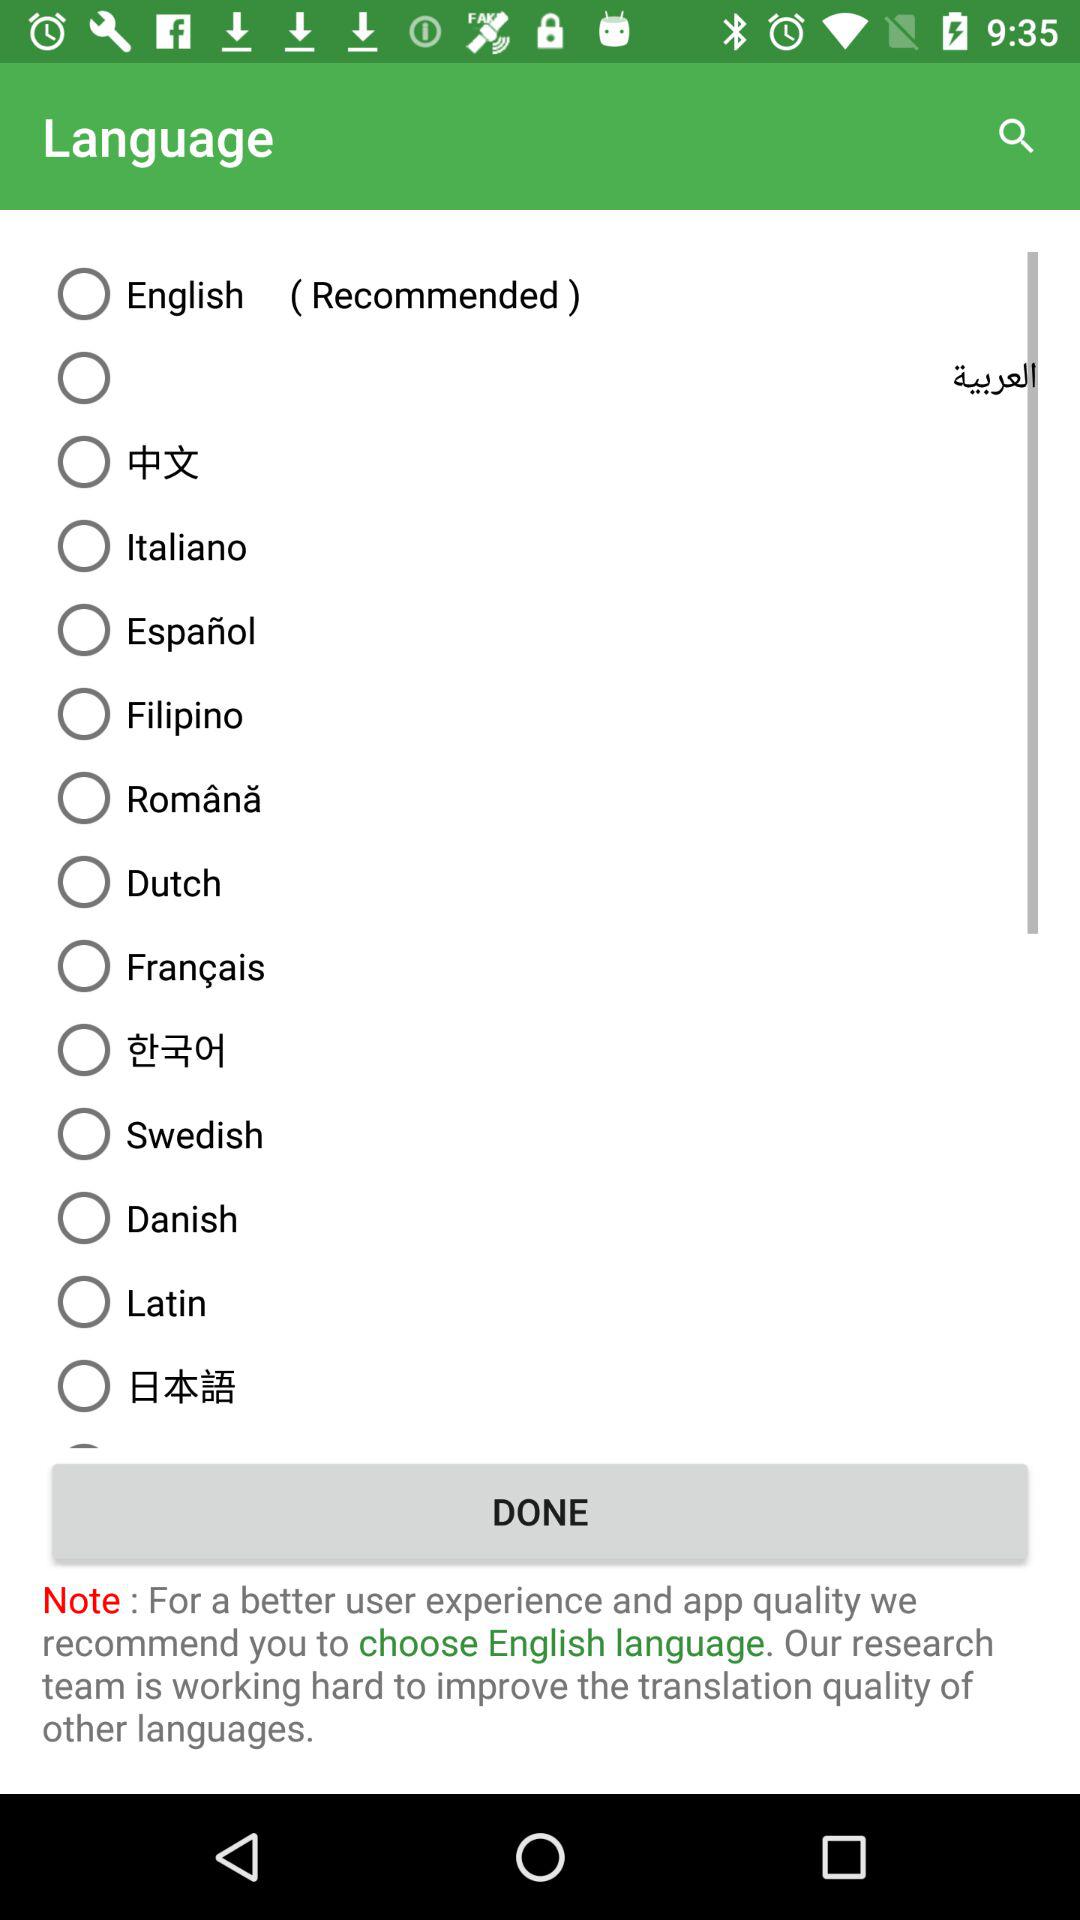 This screenshot has height=1920, width=1080. Describe the element at coordinates (540, 1218) in the screenshot. I see `open the danish item` at that location.